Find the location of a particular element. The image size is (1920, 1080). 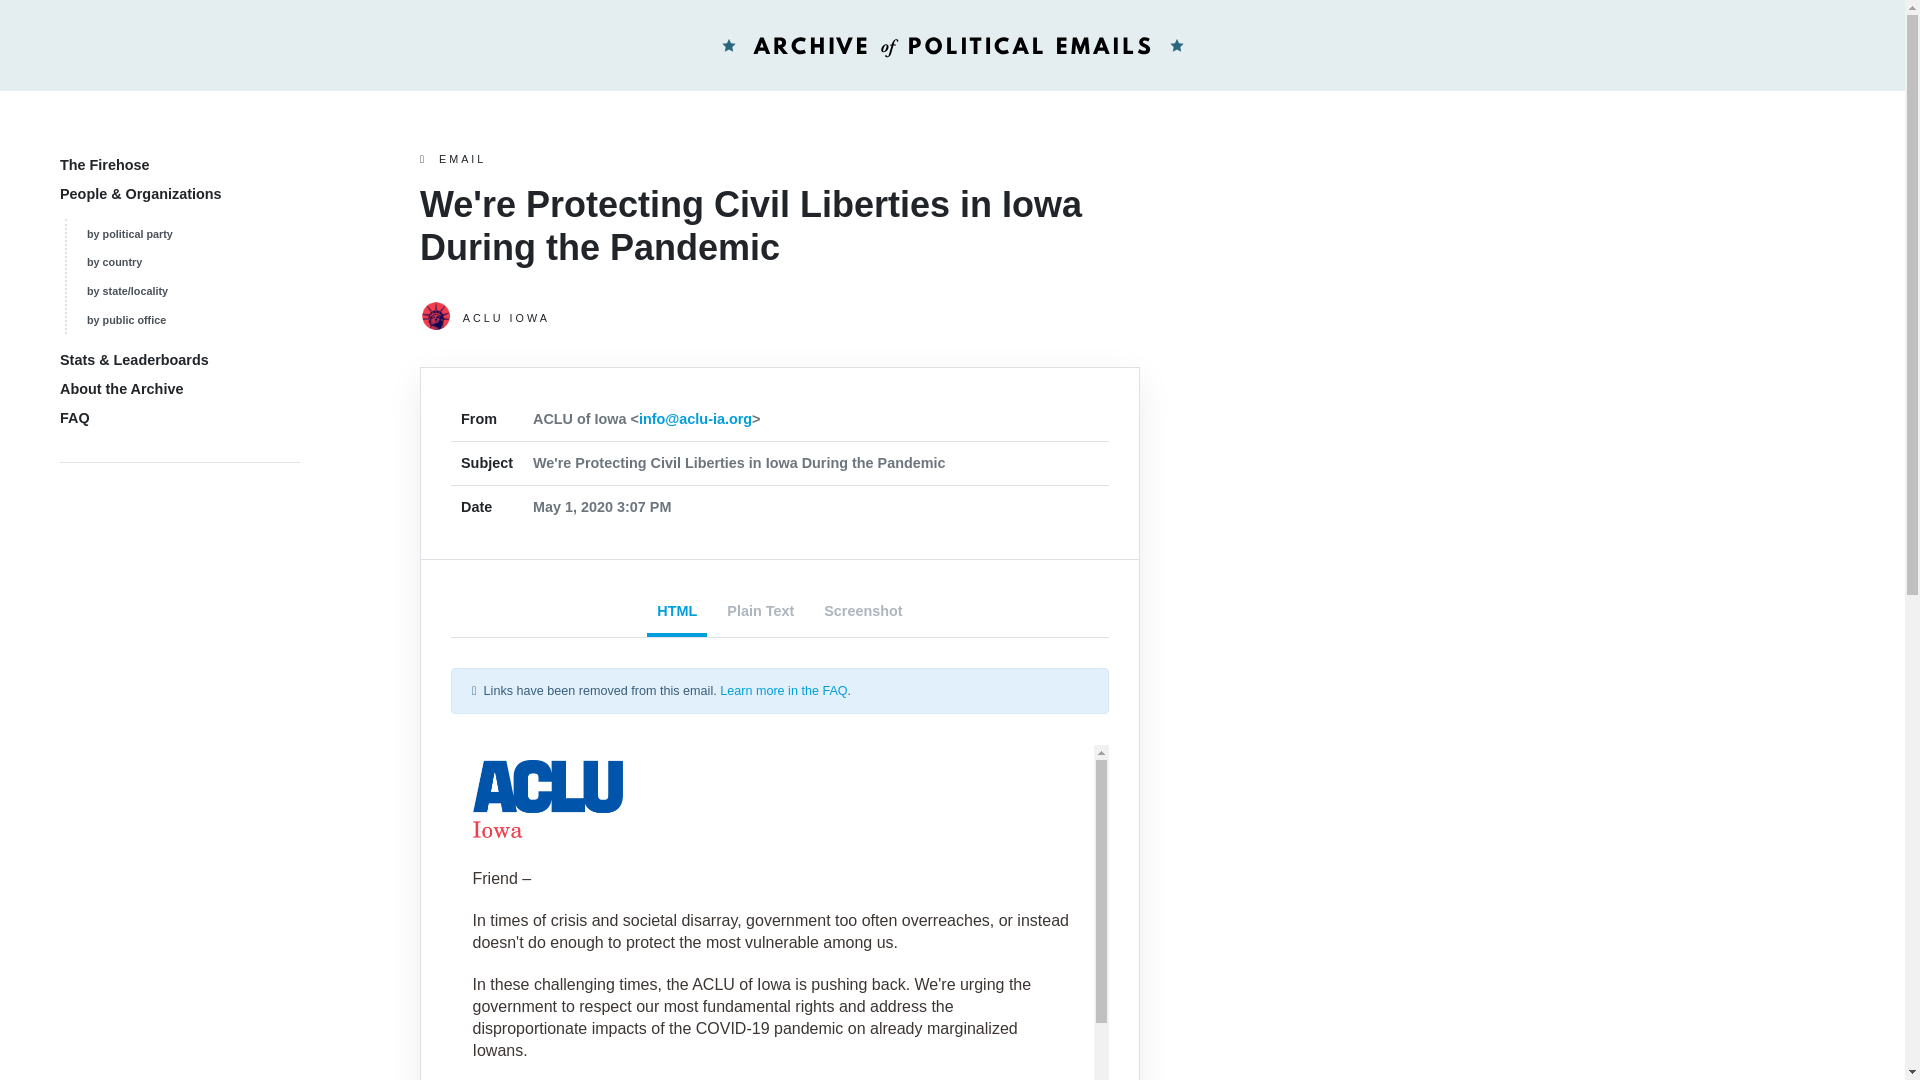

About the Archive is located at coordinates (120, 389).